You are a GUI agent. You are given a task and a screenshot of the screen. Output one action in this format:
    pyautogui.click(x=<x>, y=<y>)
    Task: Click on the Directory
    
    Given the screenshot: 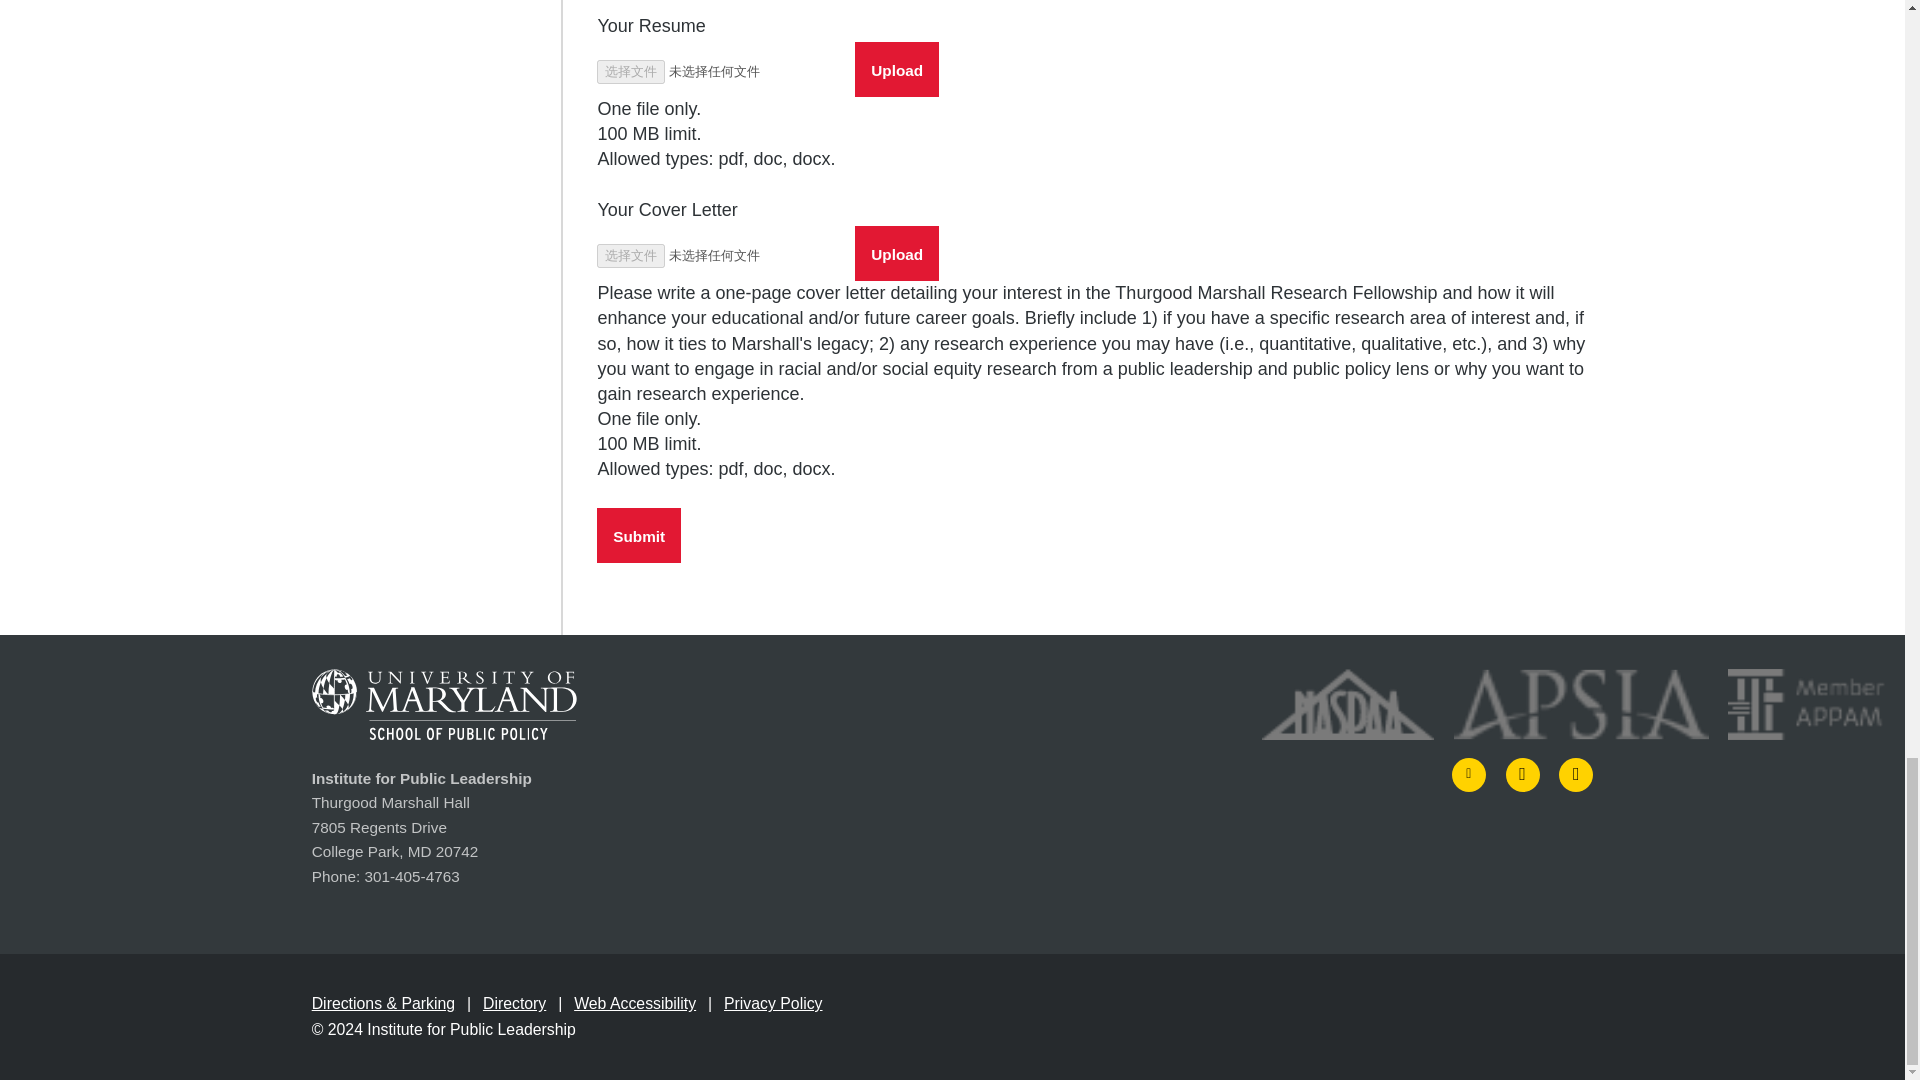 What is the action you would take?
    pyautogui.click(x=514, y=1002)
    